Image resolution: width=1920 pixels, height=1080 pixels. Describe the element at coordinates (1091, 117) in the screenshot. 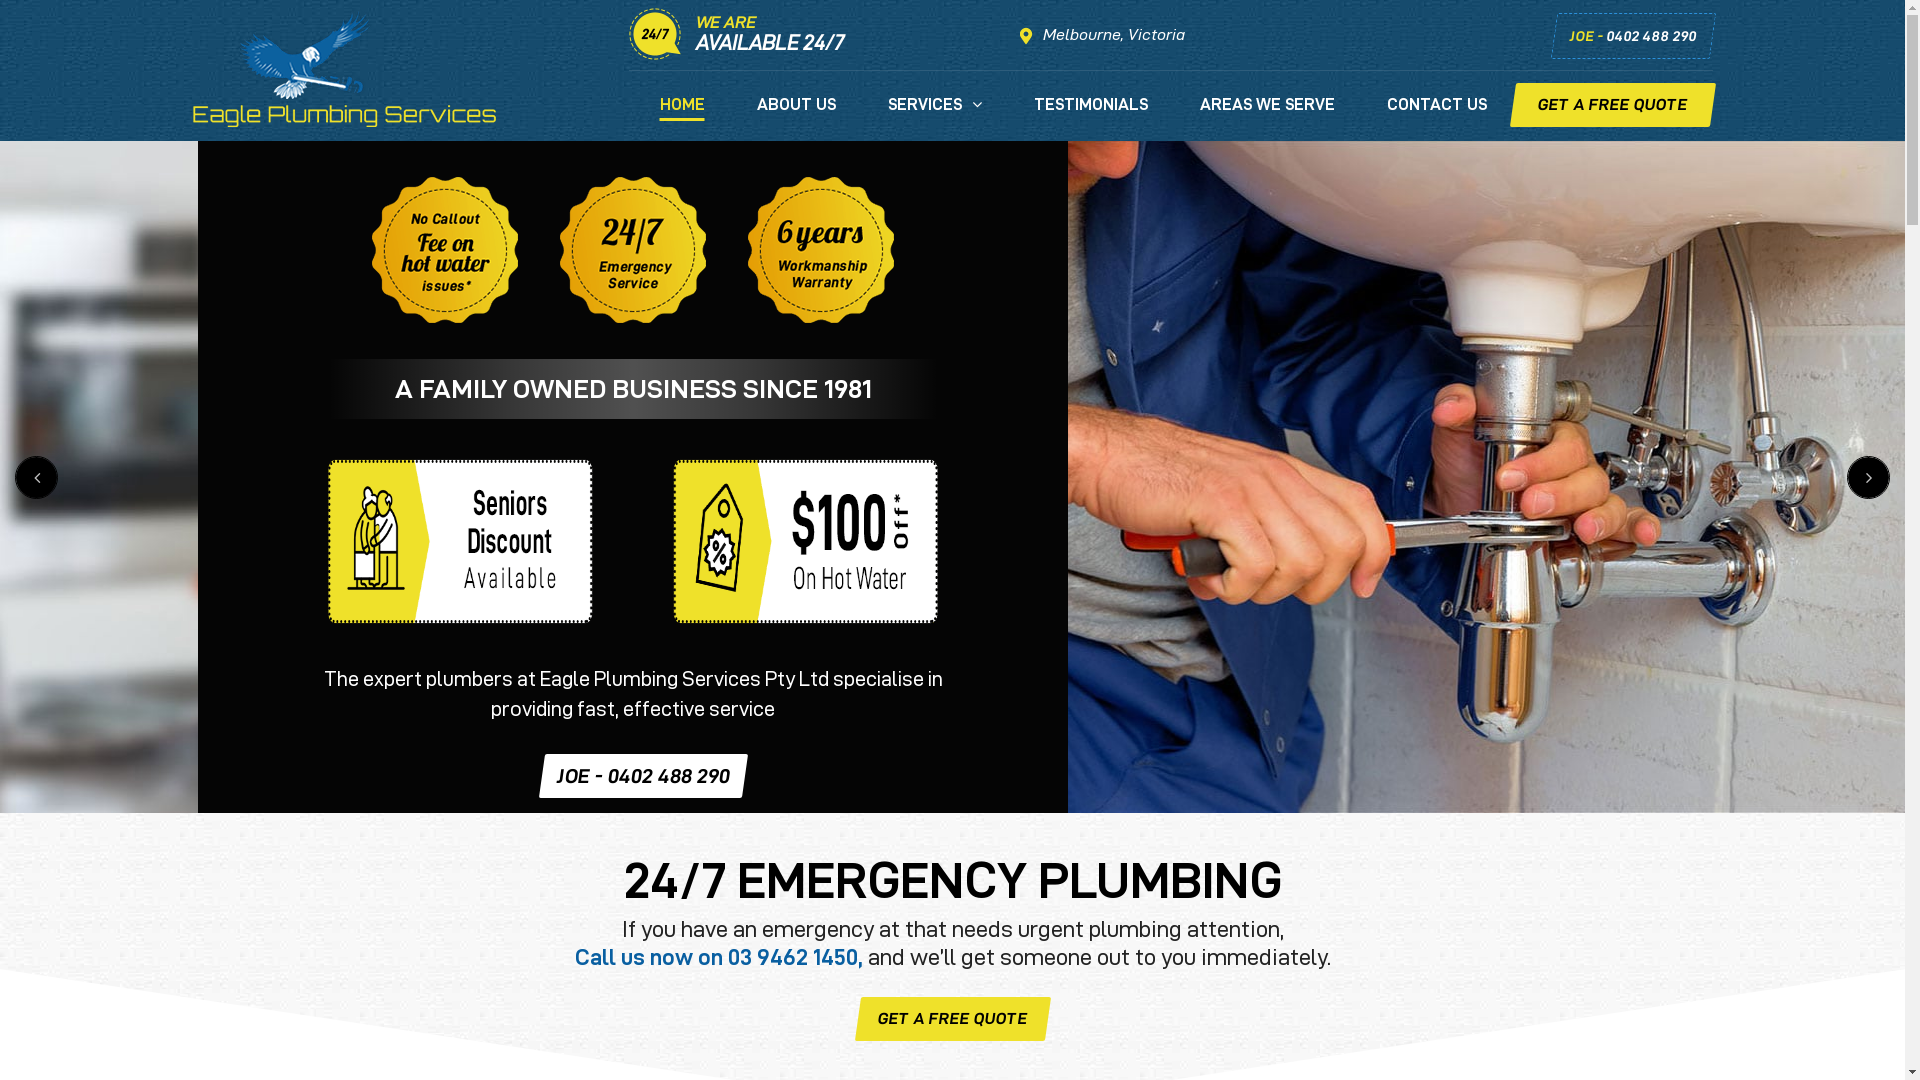

I see `TESTIMONIALS` at that location.